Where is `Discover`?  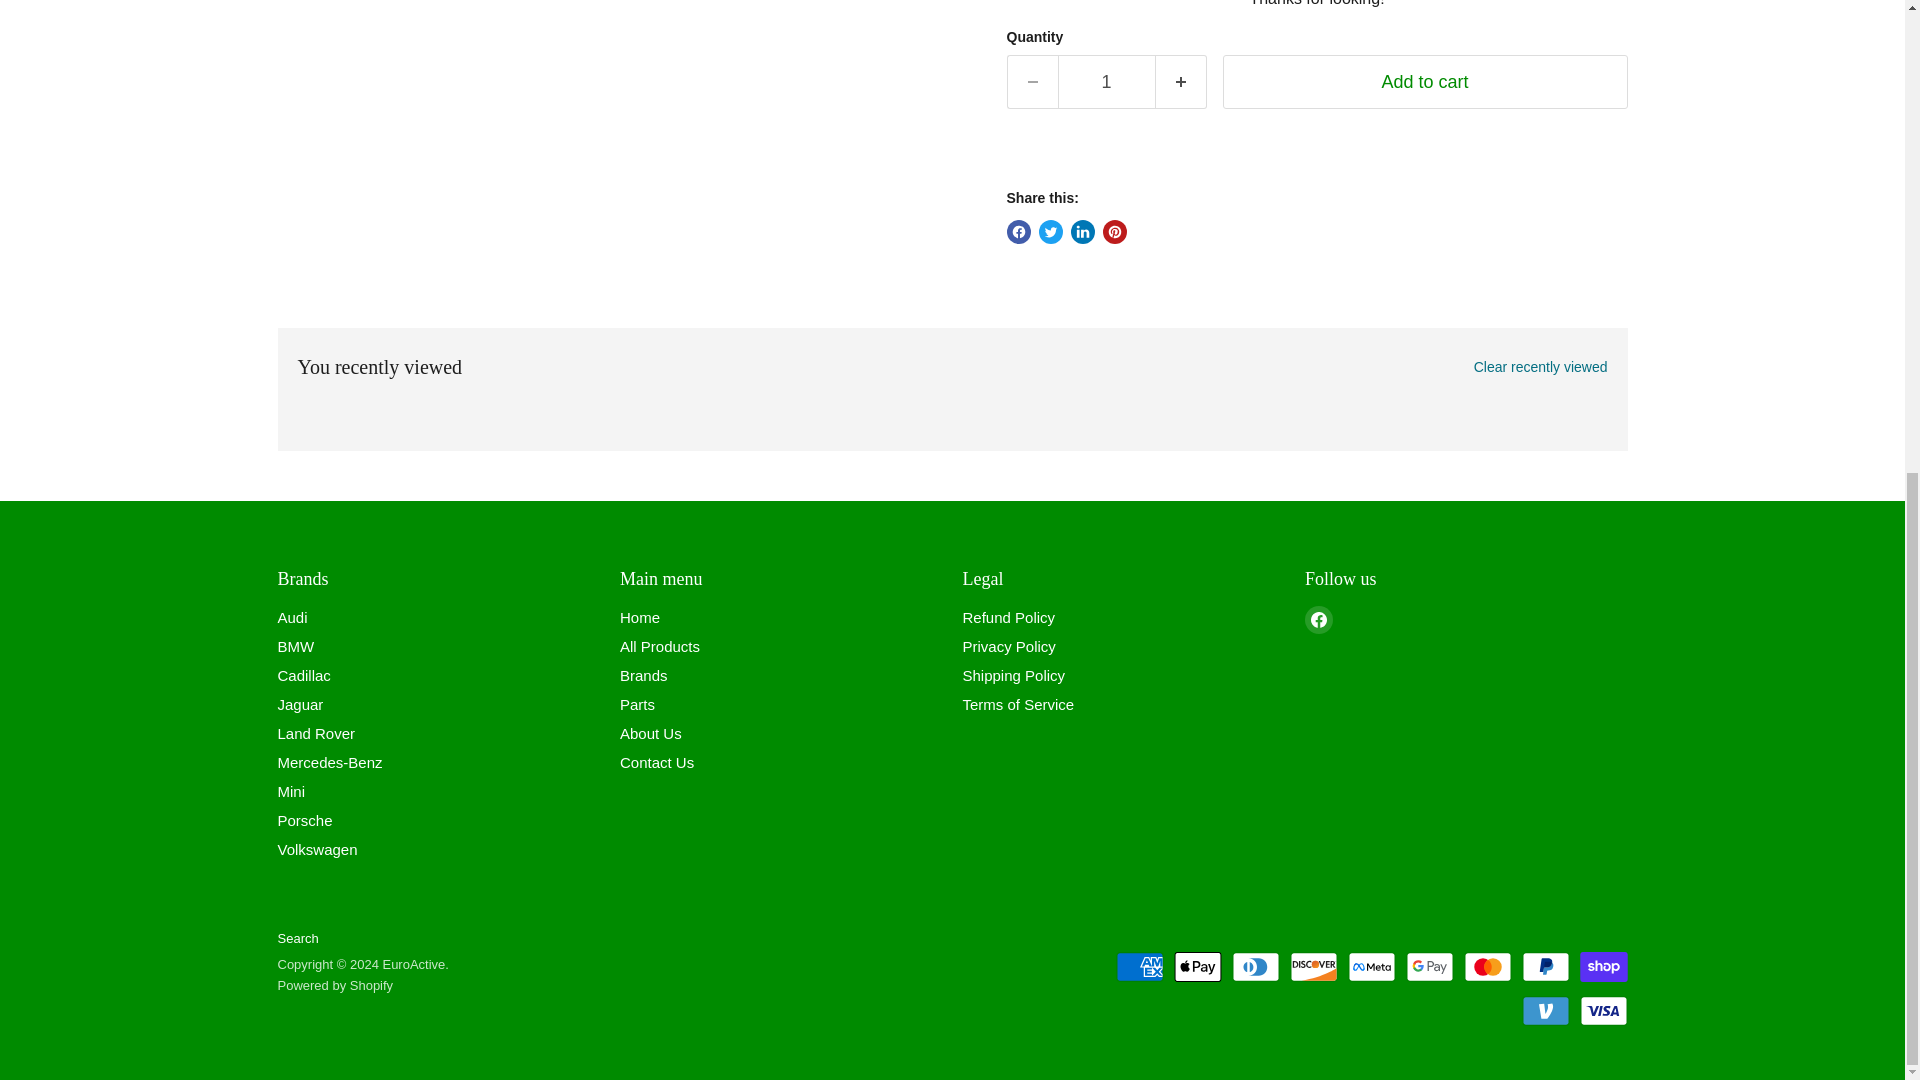 Discover is located at coordinates (1314, 966).